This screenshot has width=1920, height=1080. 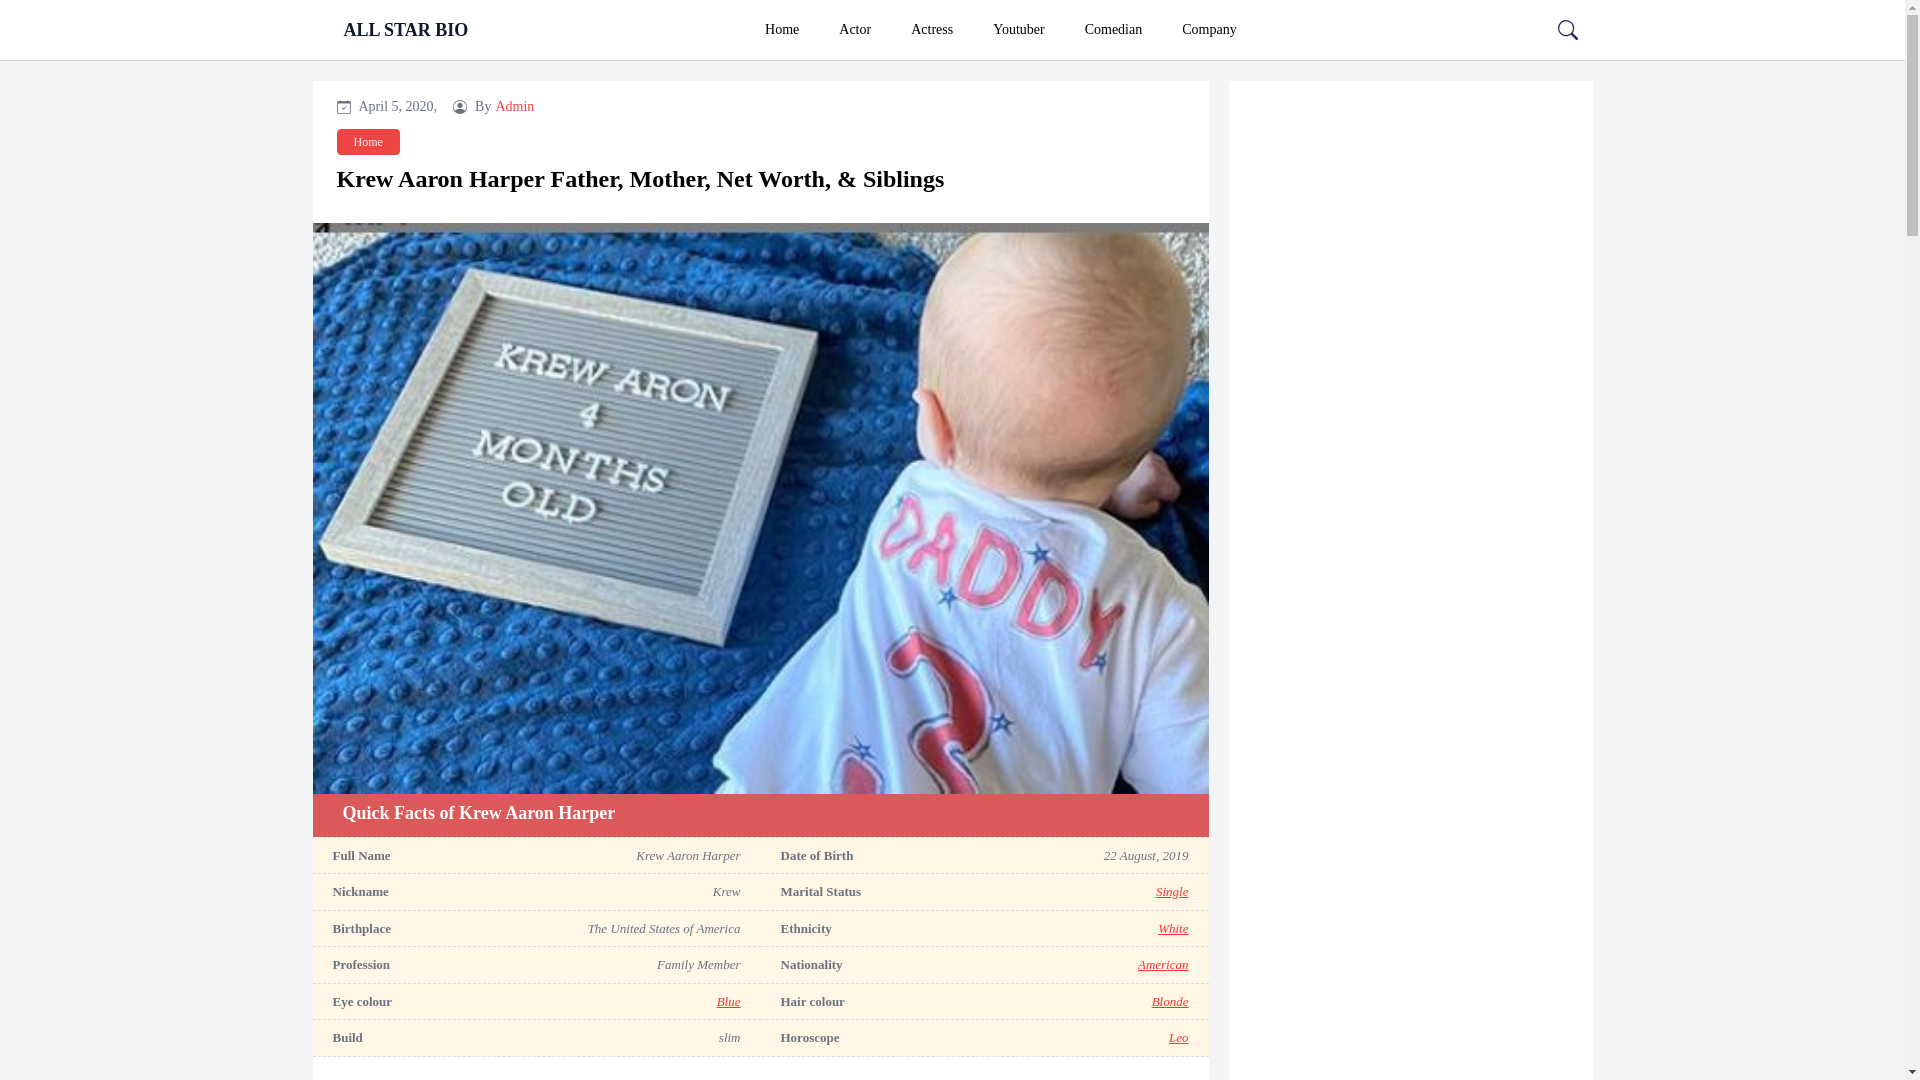 I want to click on Blue, so click(x=728, y=1002).